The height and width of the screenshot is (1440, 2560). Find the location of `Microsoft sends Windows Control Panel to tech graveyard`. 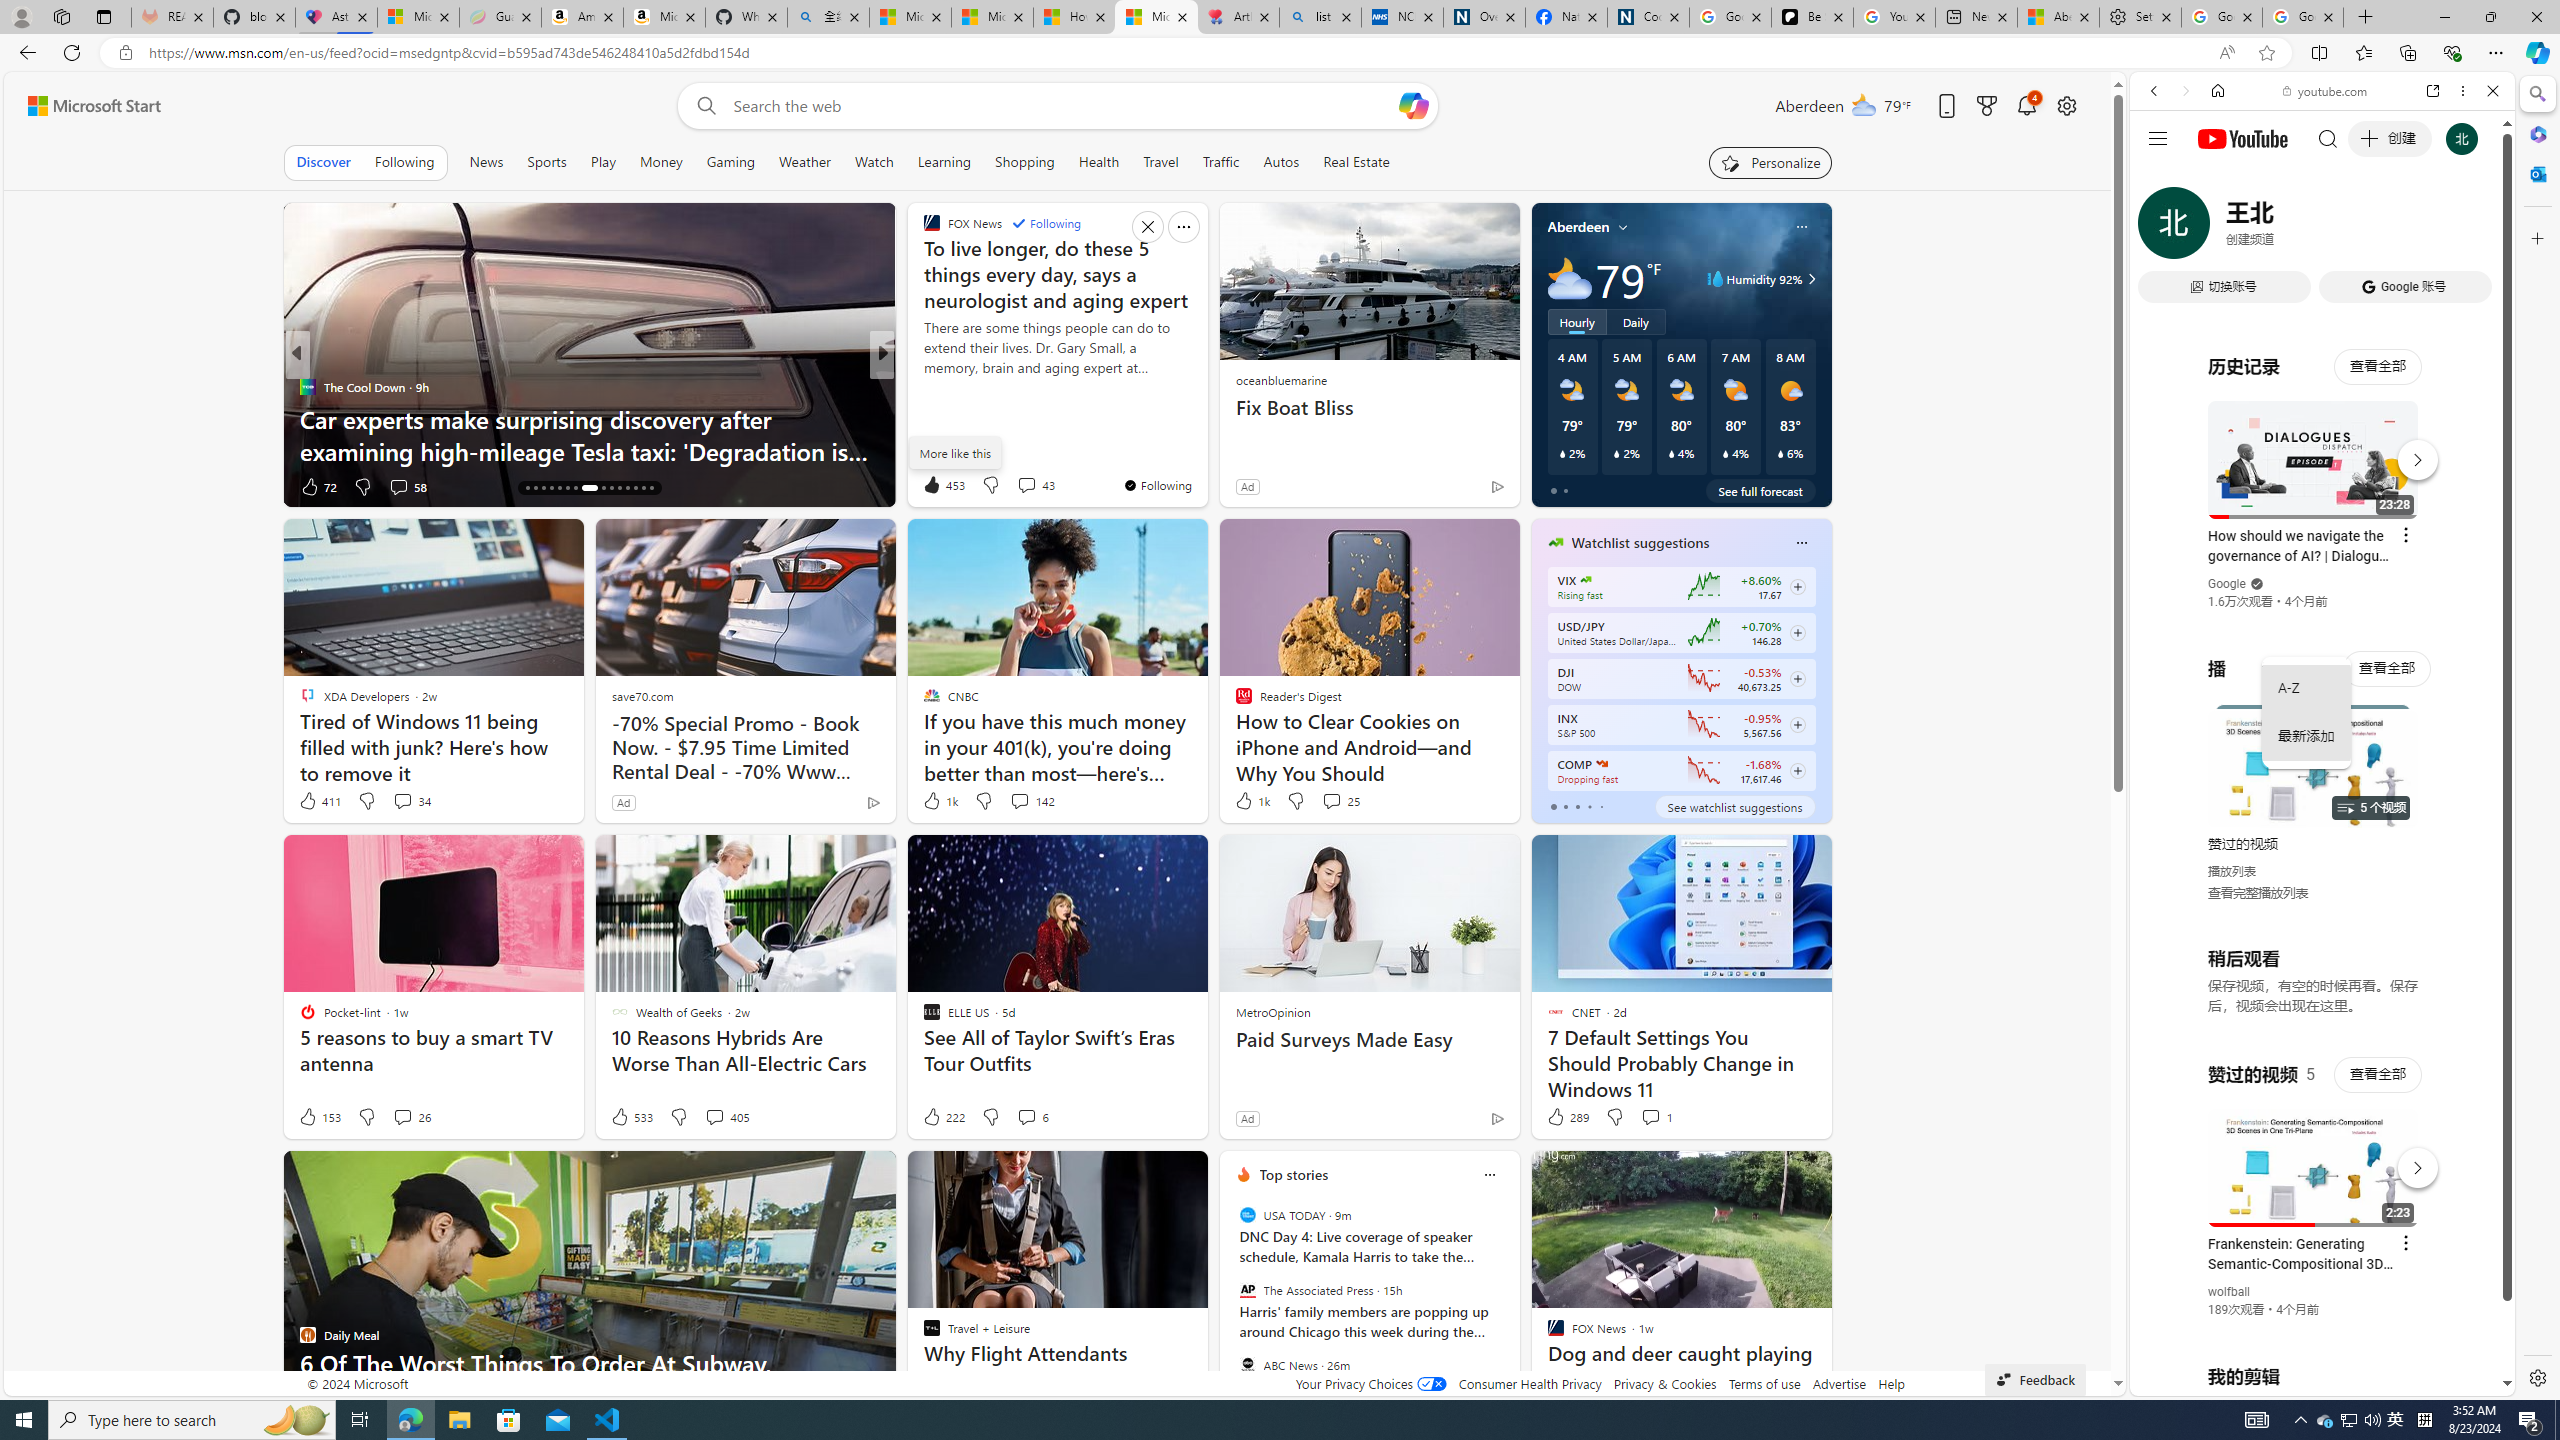

Microsoft sends Windows Control Panel to tech graveyard is located at coordinates (590, 434).